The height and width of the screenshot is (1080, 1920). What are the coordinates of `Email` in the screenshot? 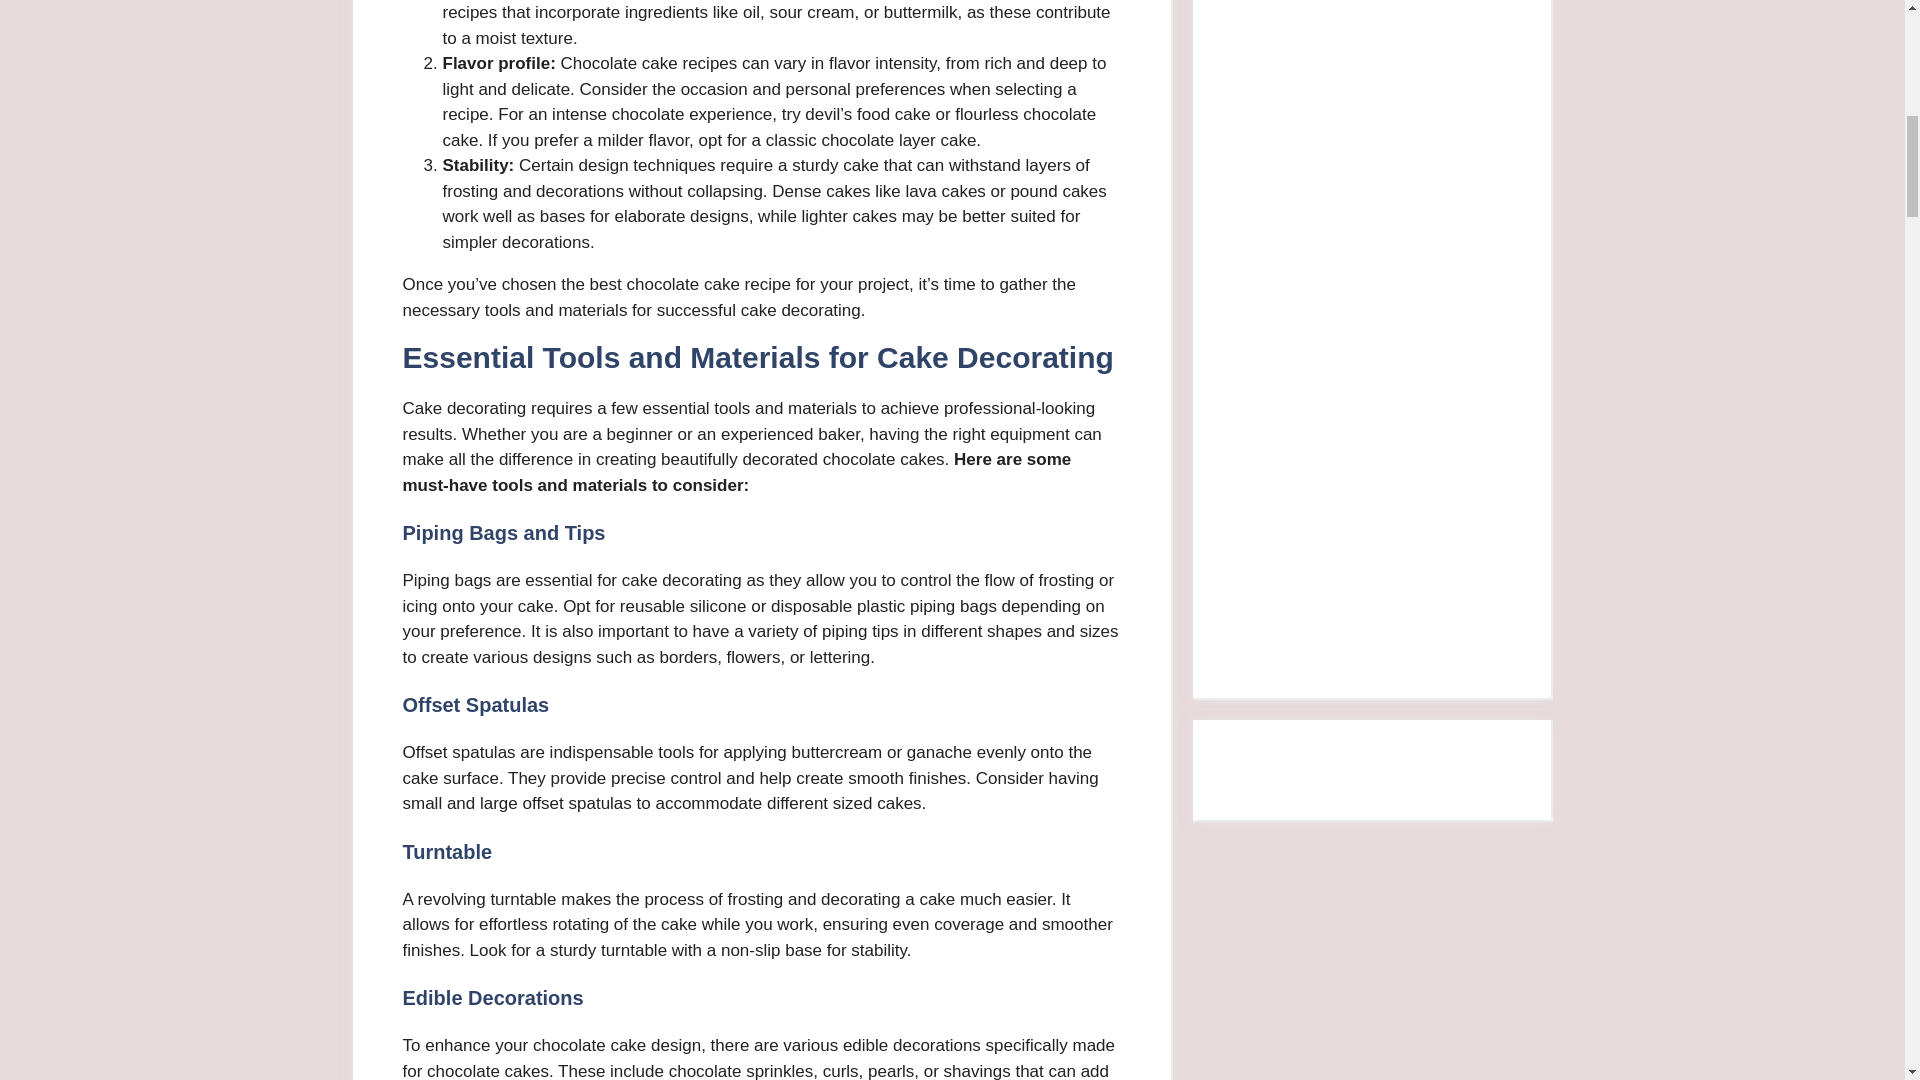 It's located at (1392, 70).